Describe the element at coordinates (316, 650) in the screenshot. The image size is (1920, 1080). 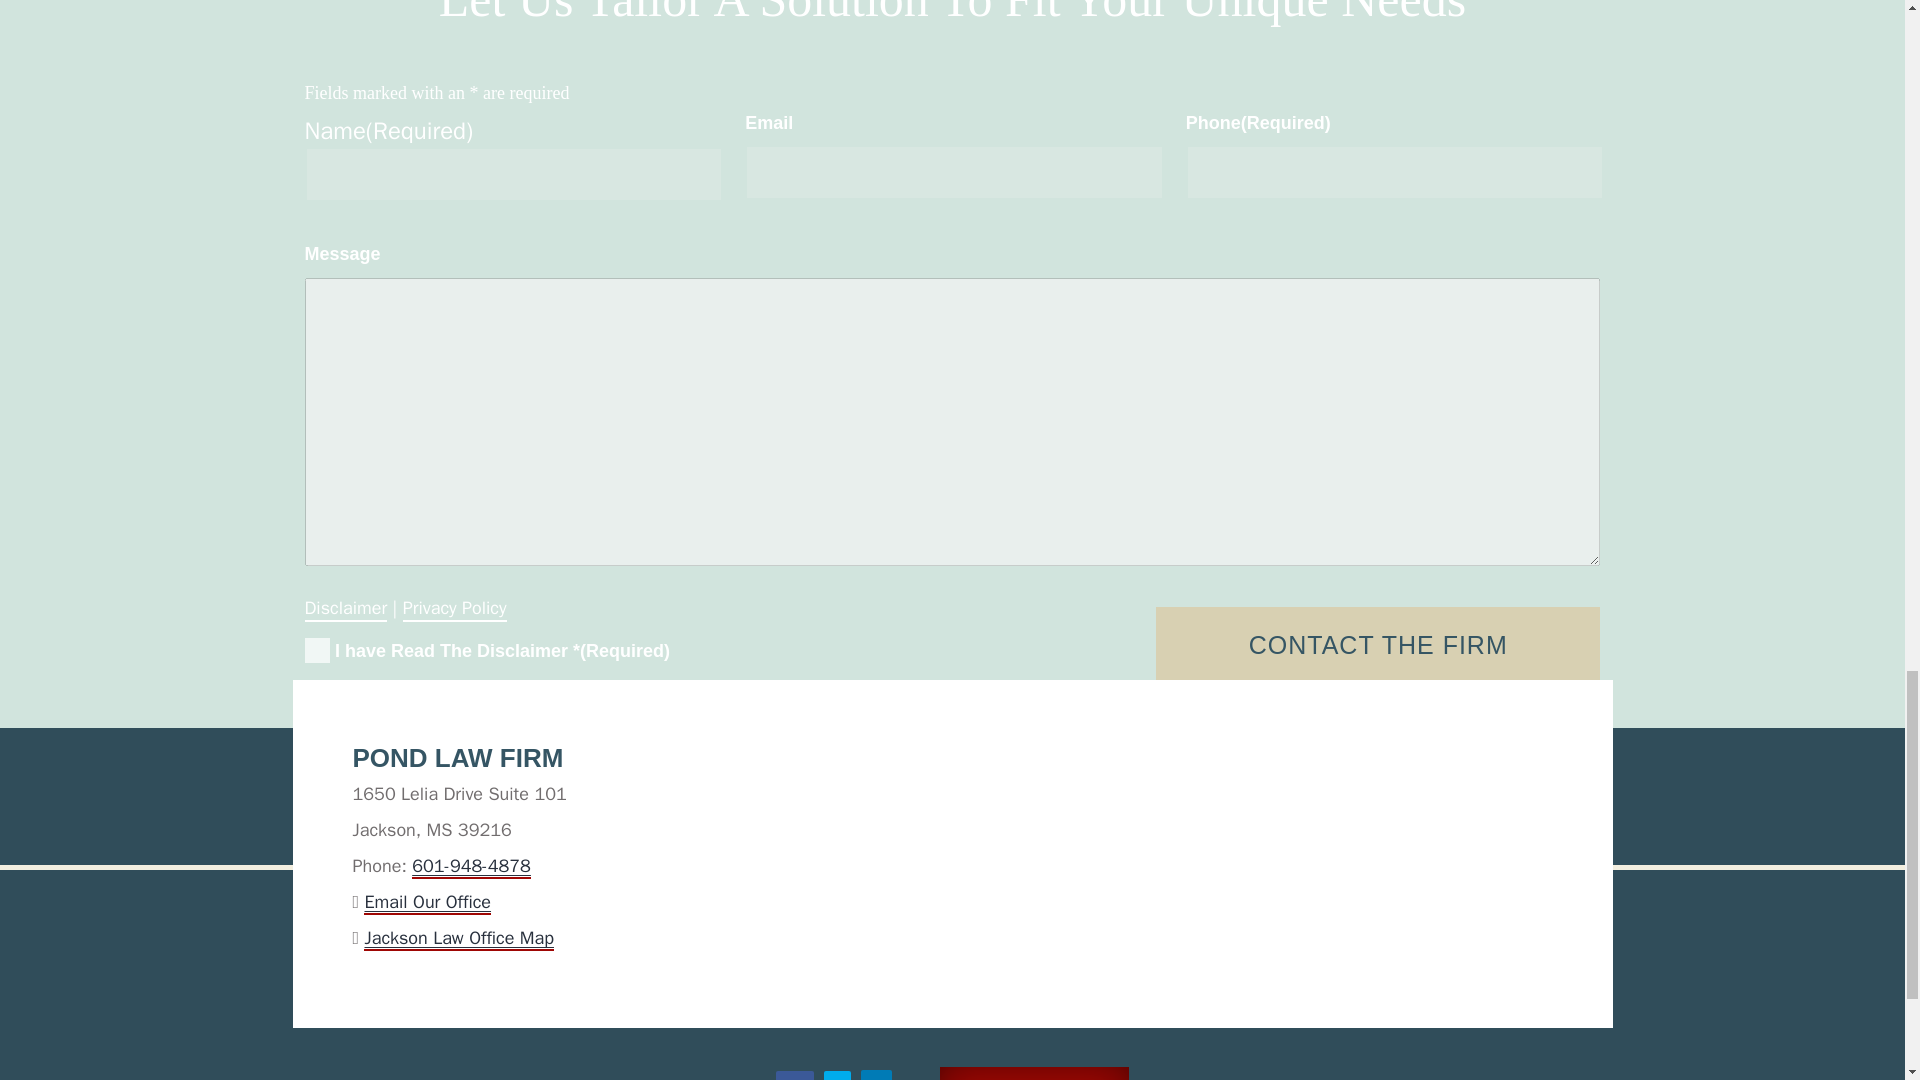
I see `1` at that location.